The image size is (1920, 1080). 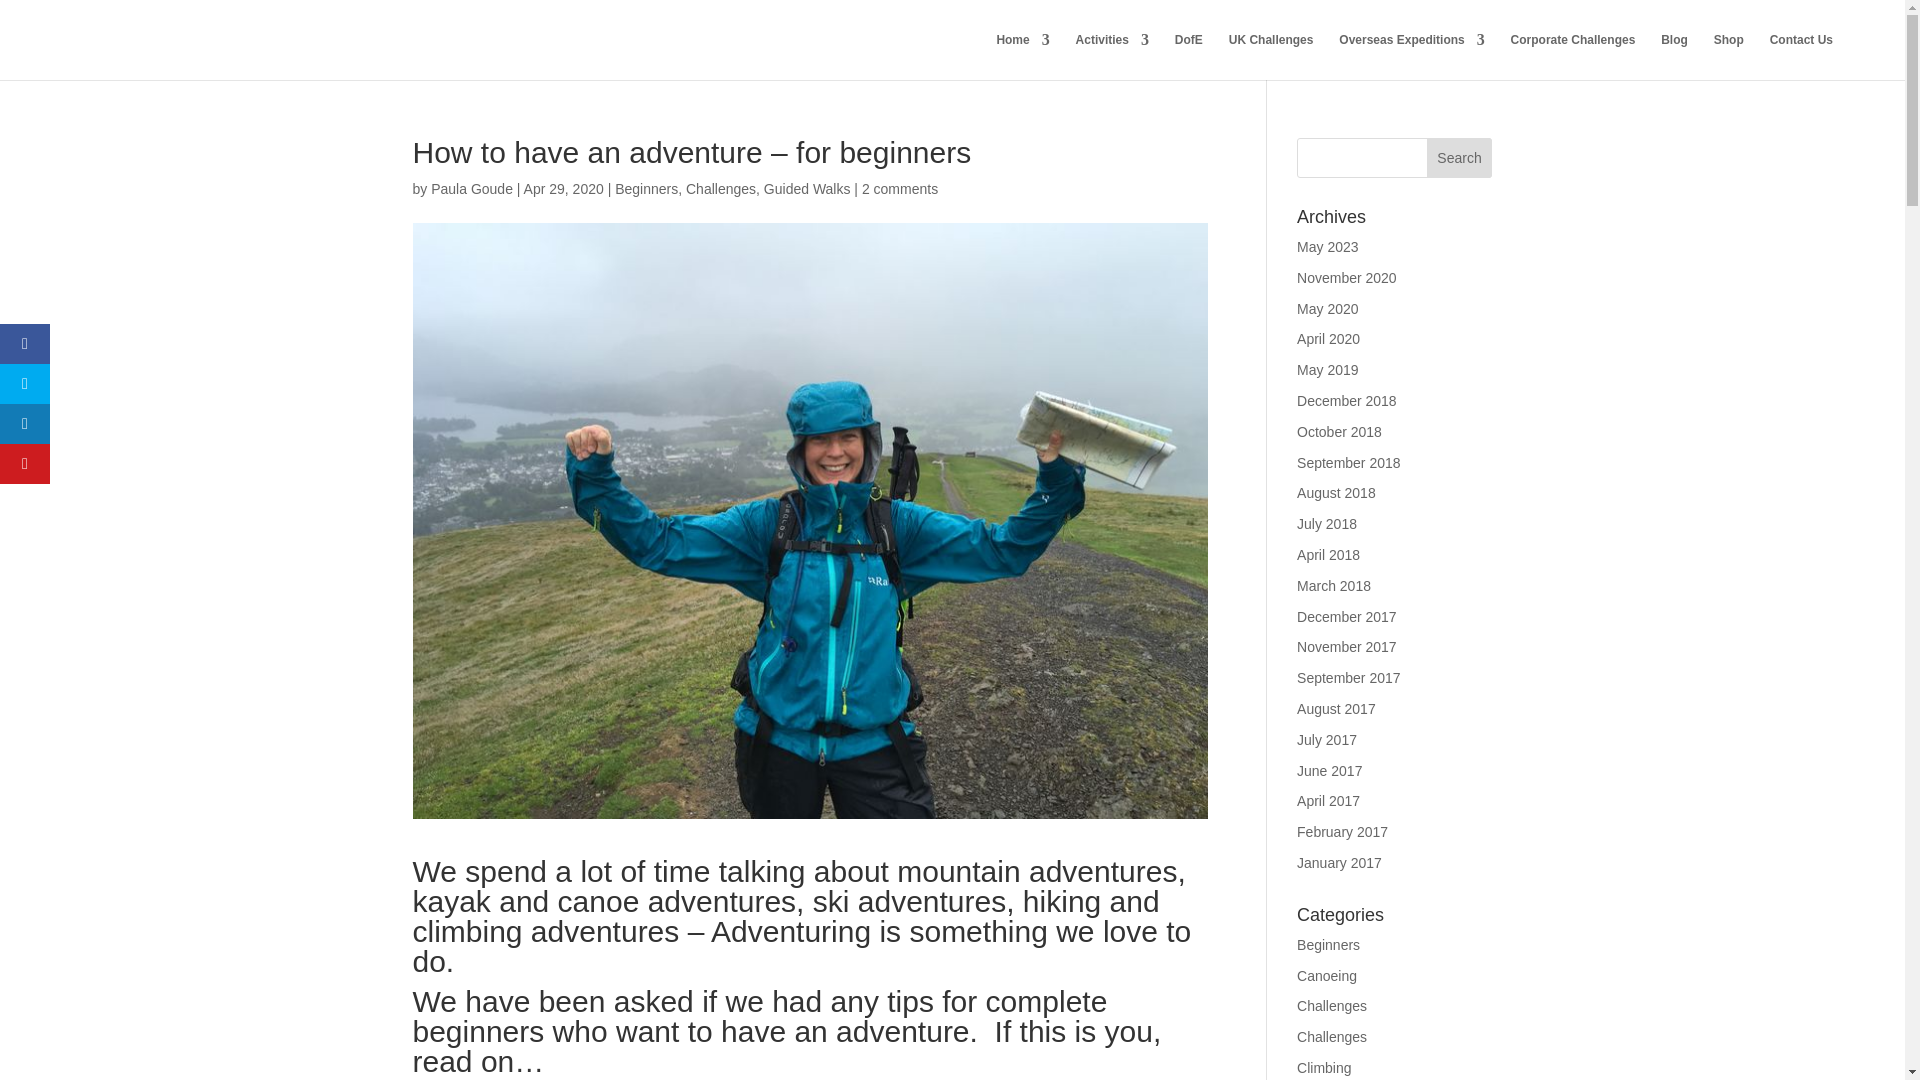 I want to click on Home, so click(x=1022, y=56).